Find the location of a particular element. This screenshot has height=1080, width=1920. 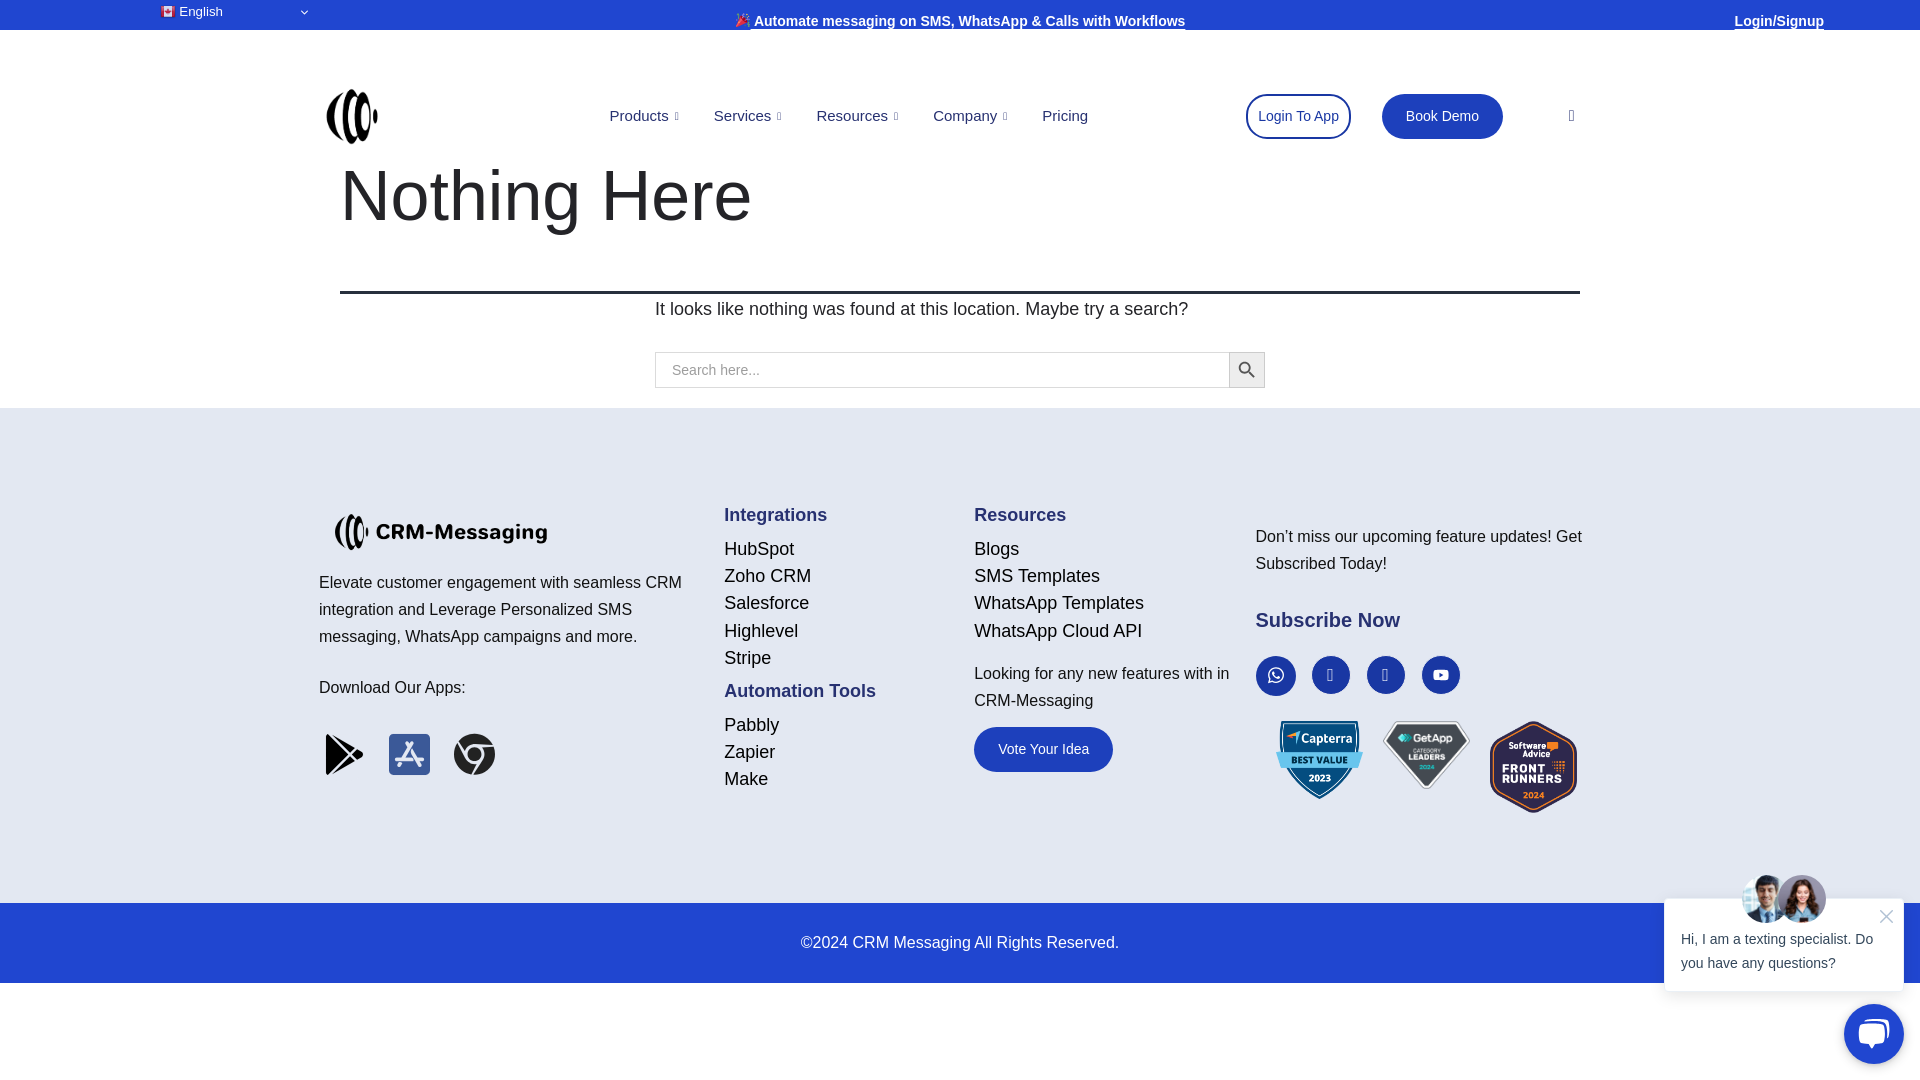

Products is located at coordinates (646, 116).